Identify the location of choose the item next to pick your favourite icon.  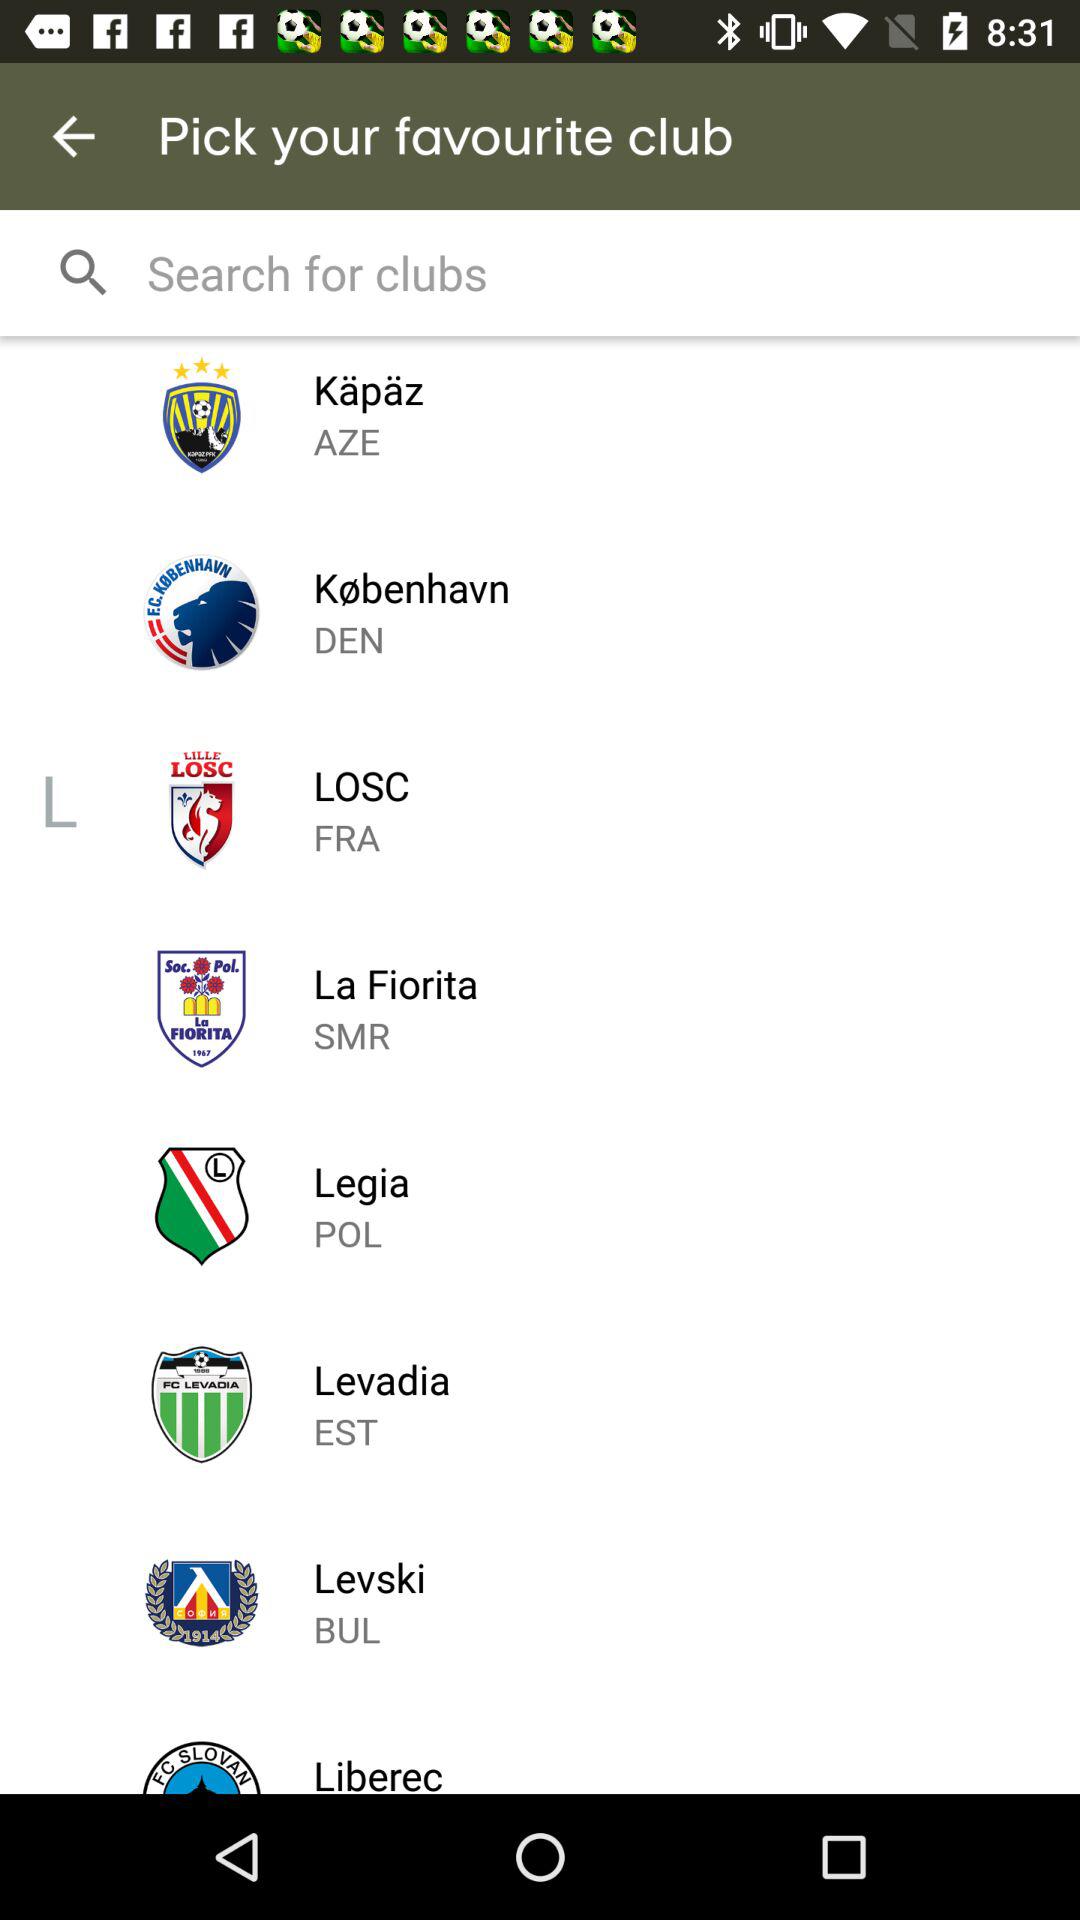
(73, 136).